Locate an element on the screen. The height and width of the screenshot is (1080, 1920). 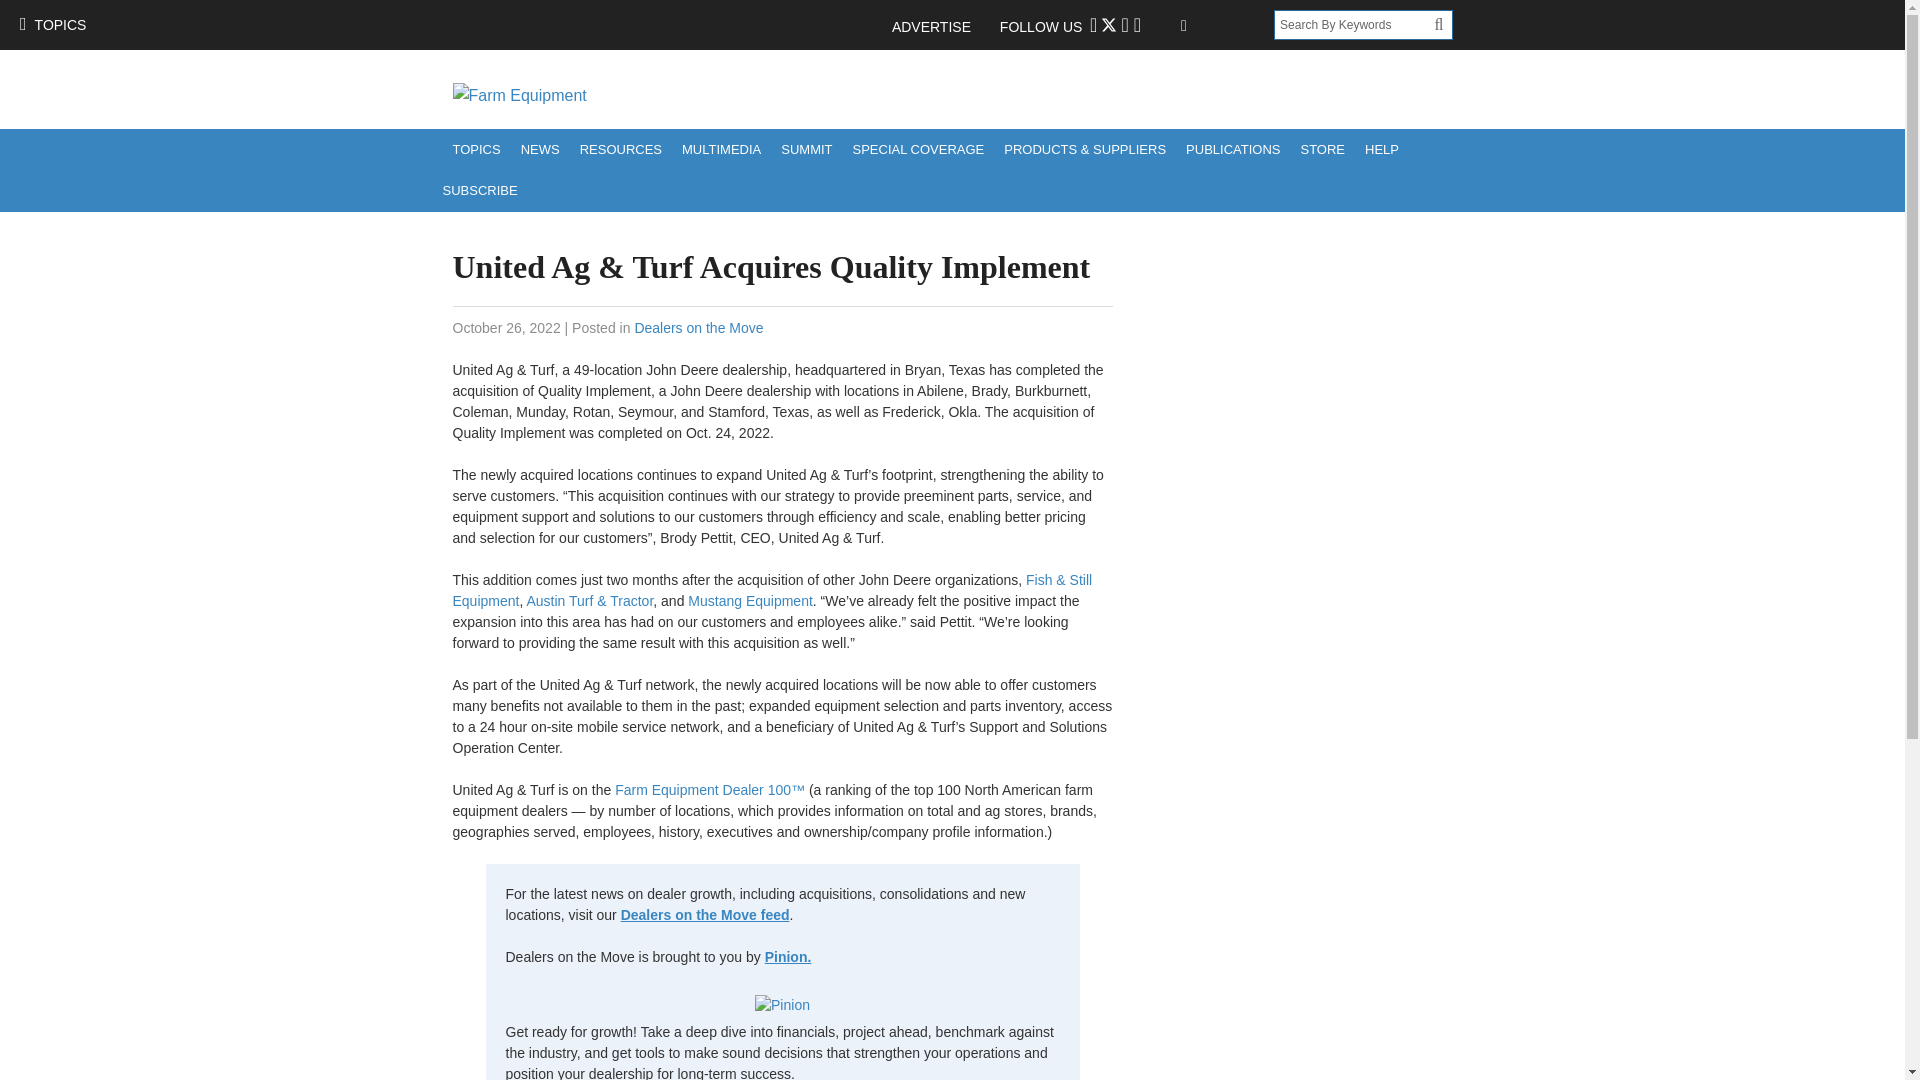
ADVERTISE is located at coordinates (941, 26).